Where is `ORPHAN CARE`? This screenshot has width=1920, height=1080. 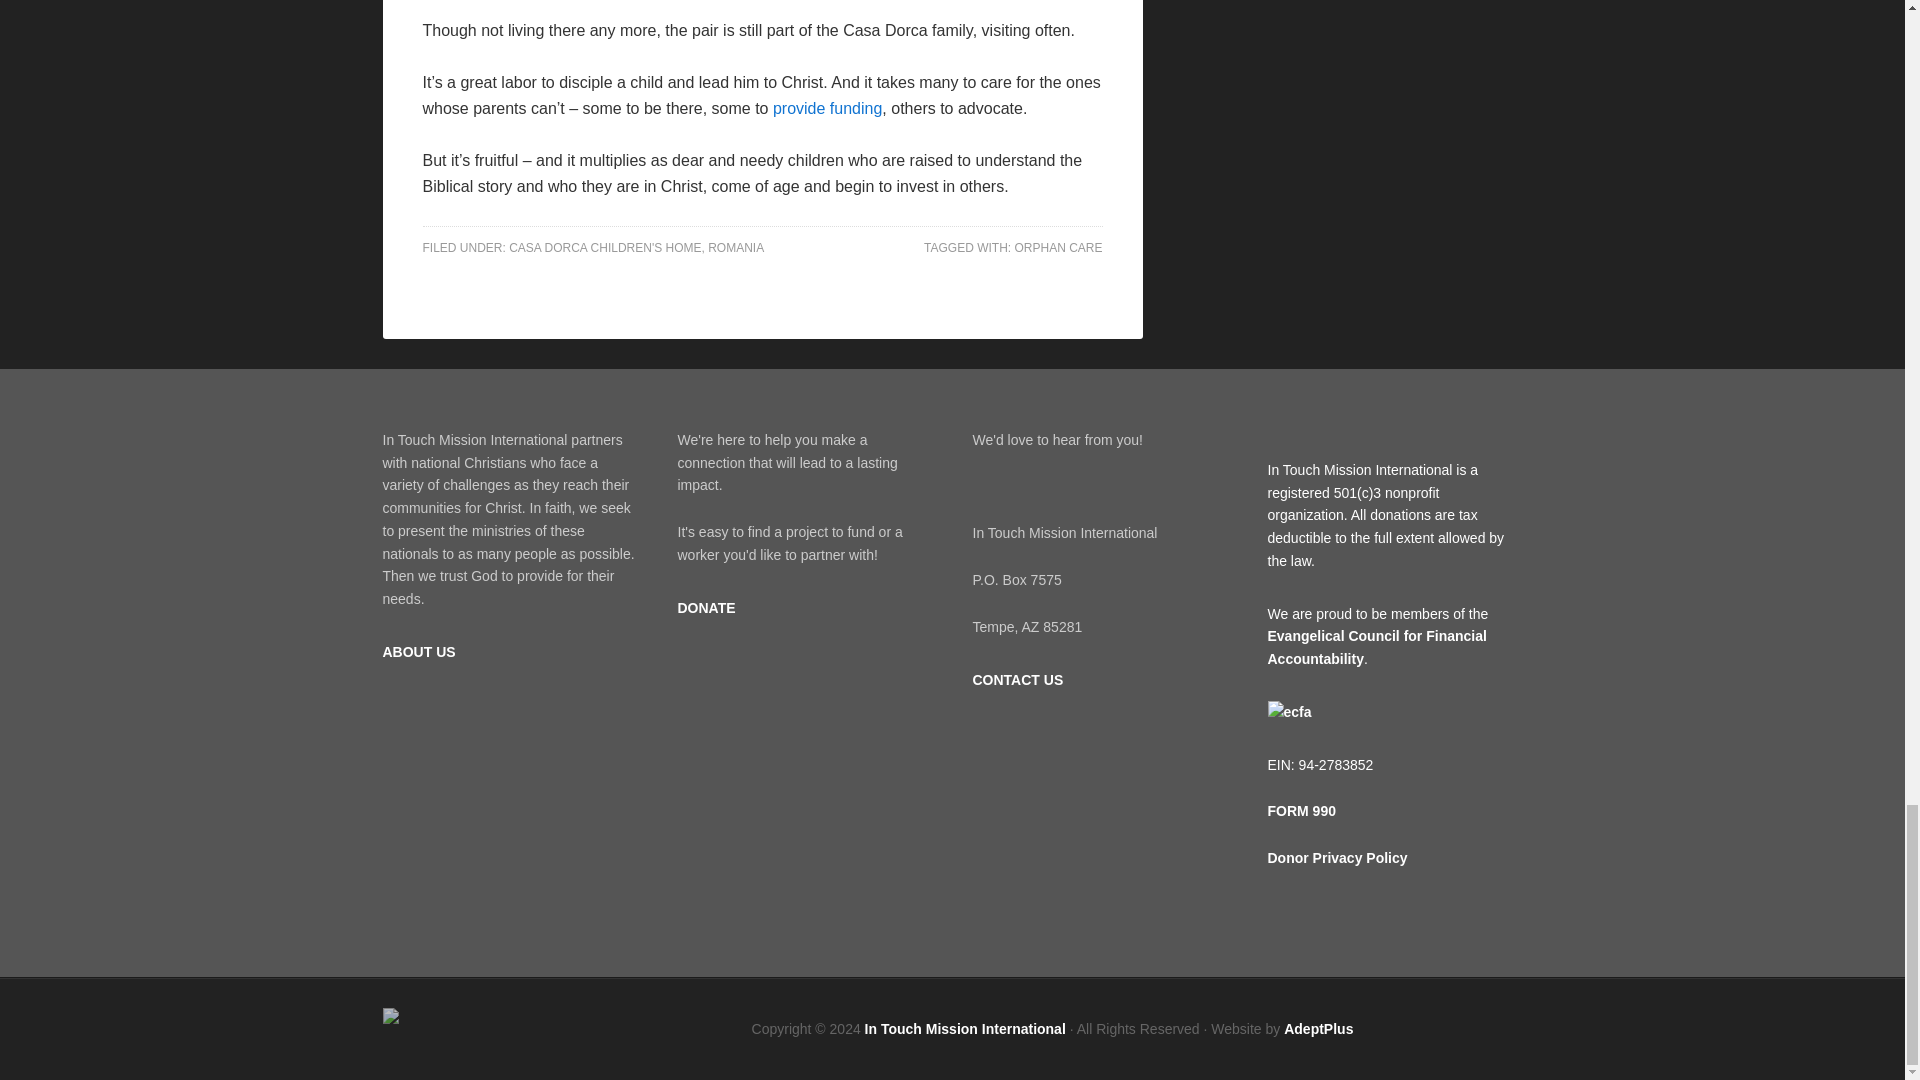 ORPHAN CARE is located at coordinates (1058, 247).